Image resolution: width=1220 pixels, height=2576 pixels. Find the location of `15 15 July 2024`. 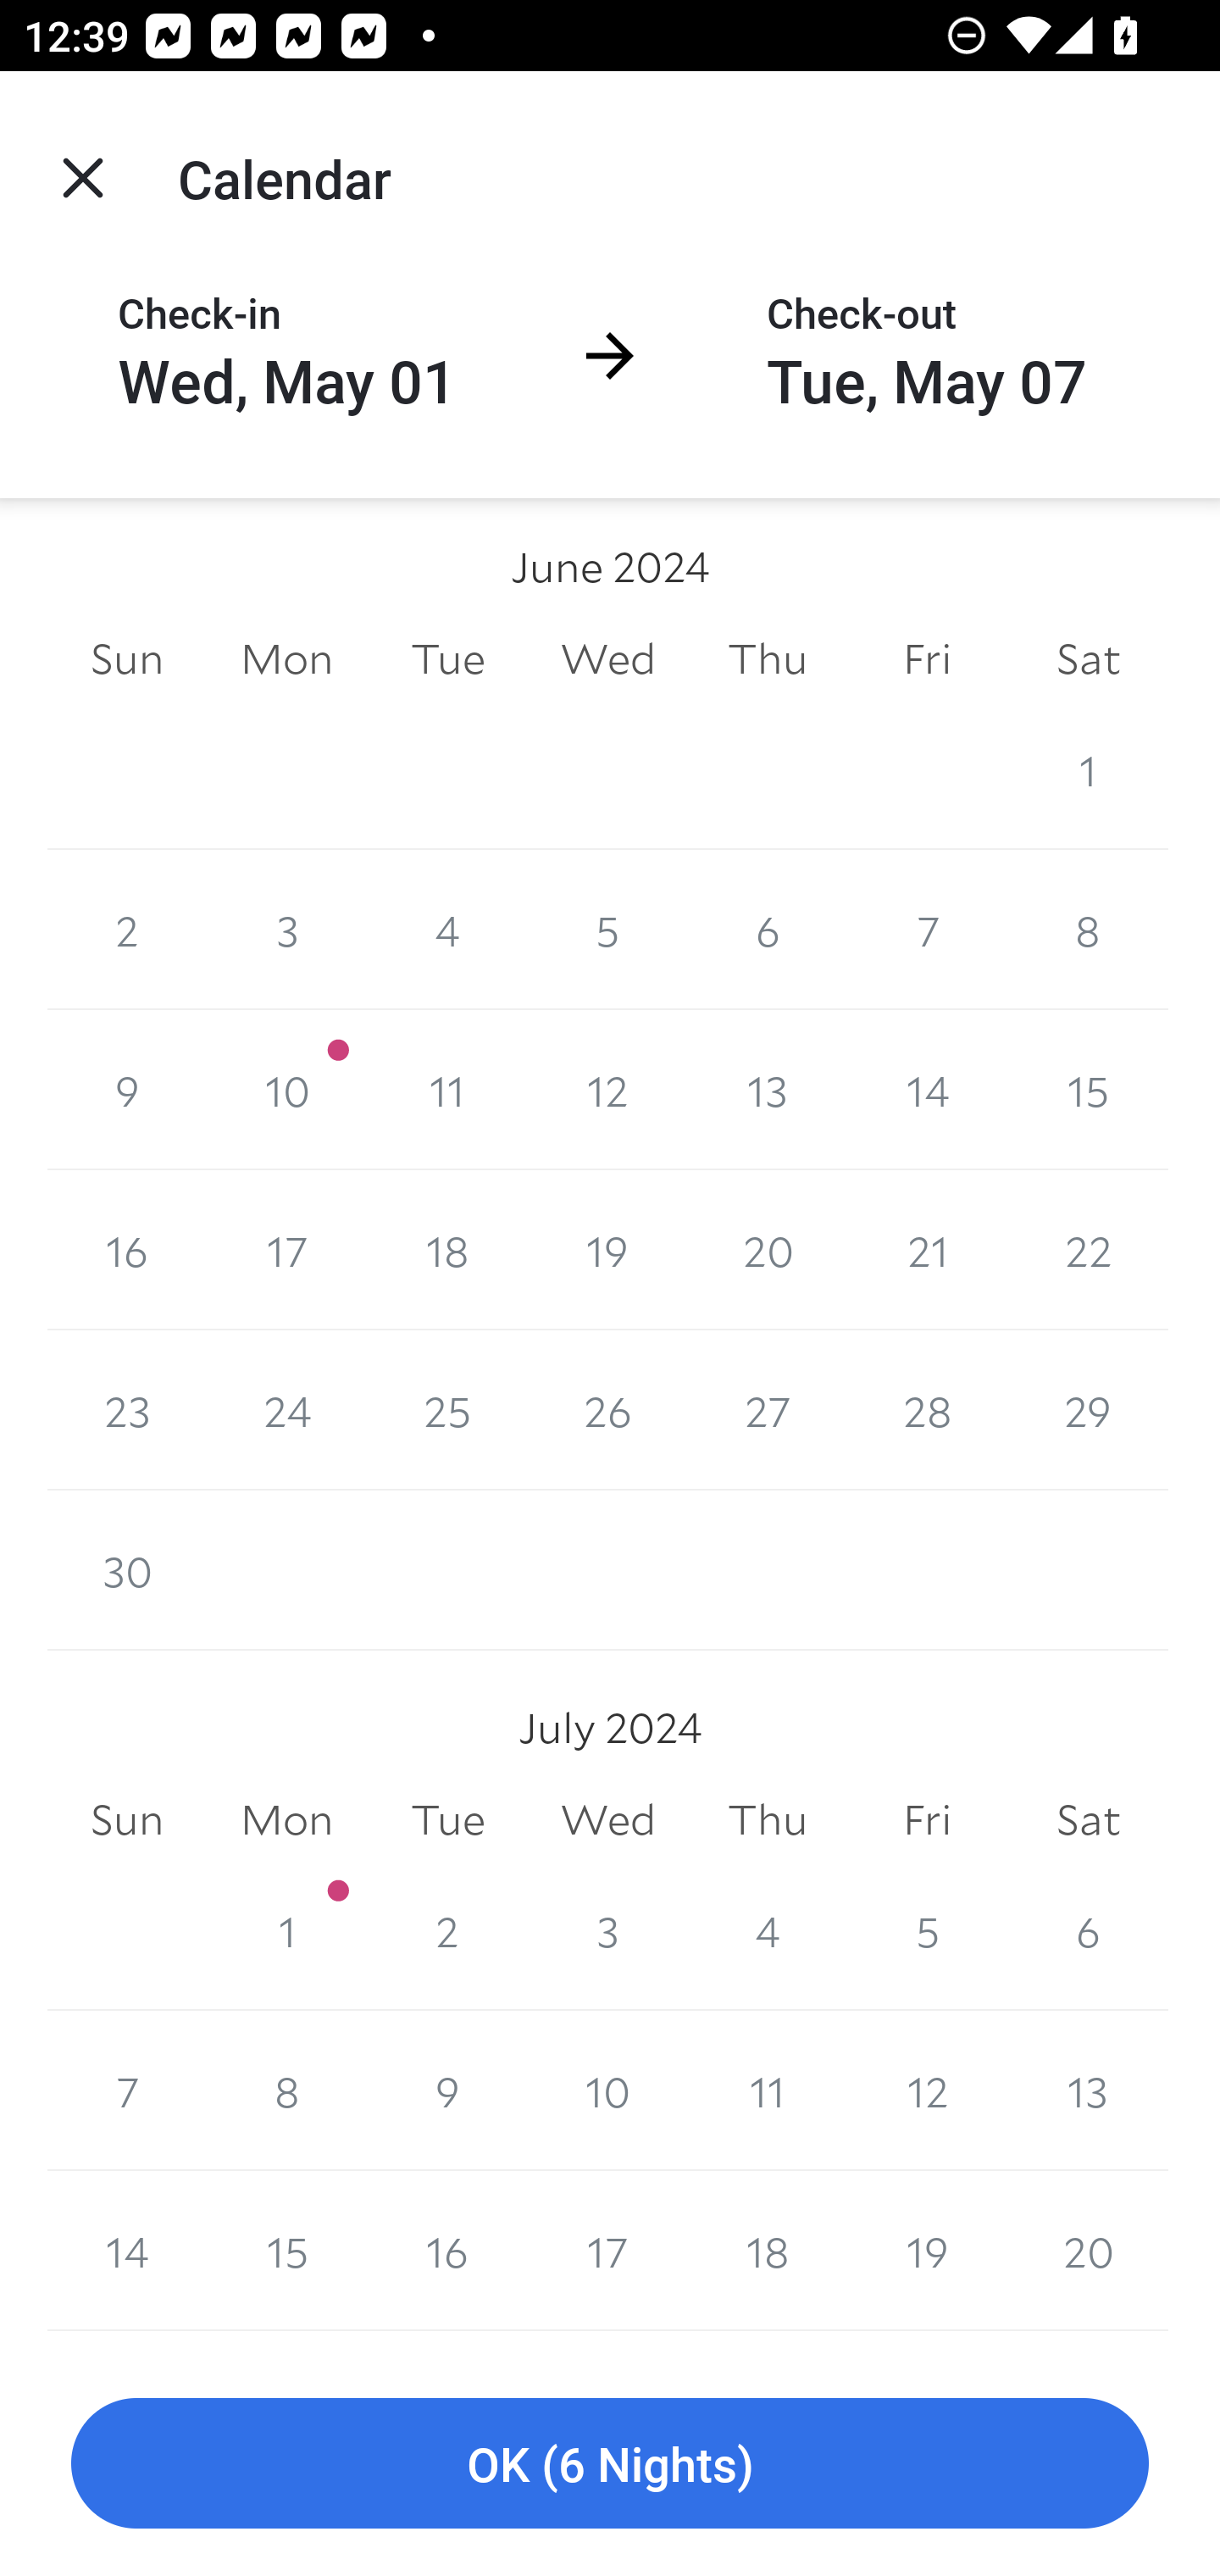

15 15 July 2024 is located at coordinates (286, 2251).